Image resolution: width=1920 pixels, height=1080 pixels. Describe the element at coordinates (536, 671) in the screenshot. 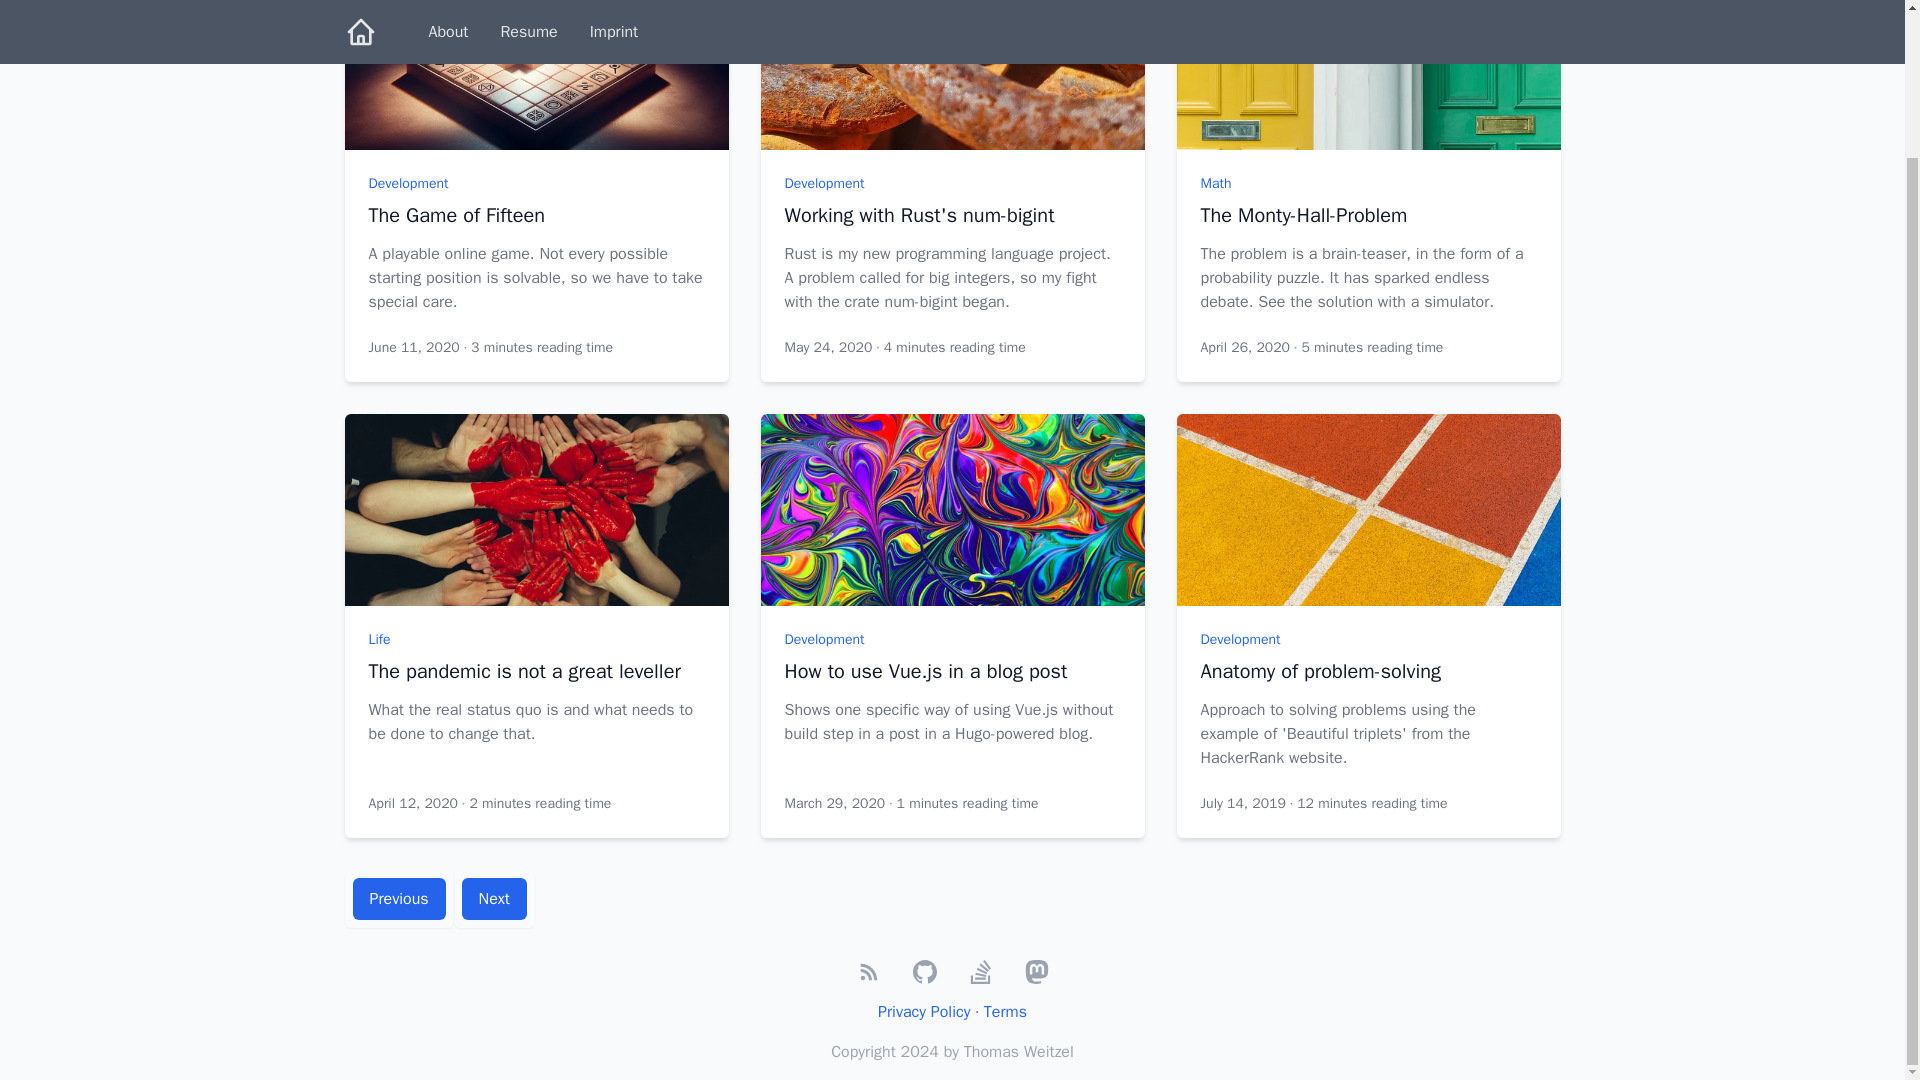

I see `The pandemic is not a great leveller` at that location.